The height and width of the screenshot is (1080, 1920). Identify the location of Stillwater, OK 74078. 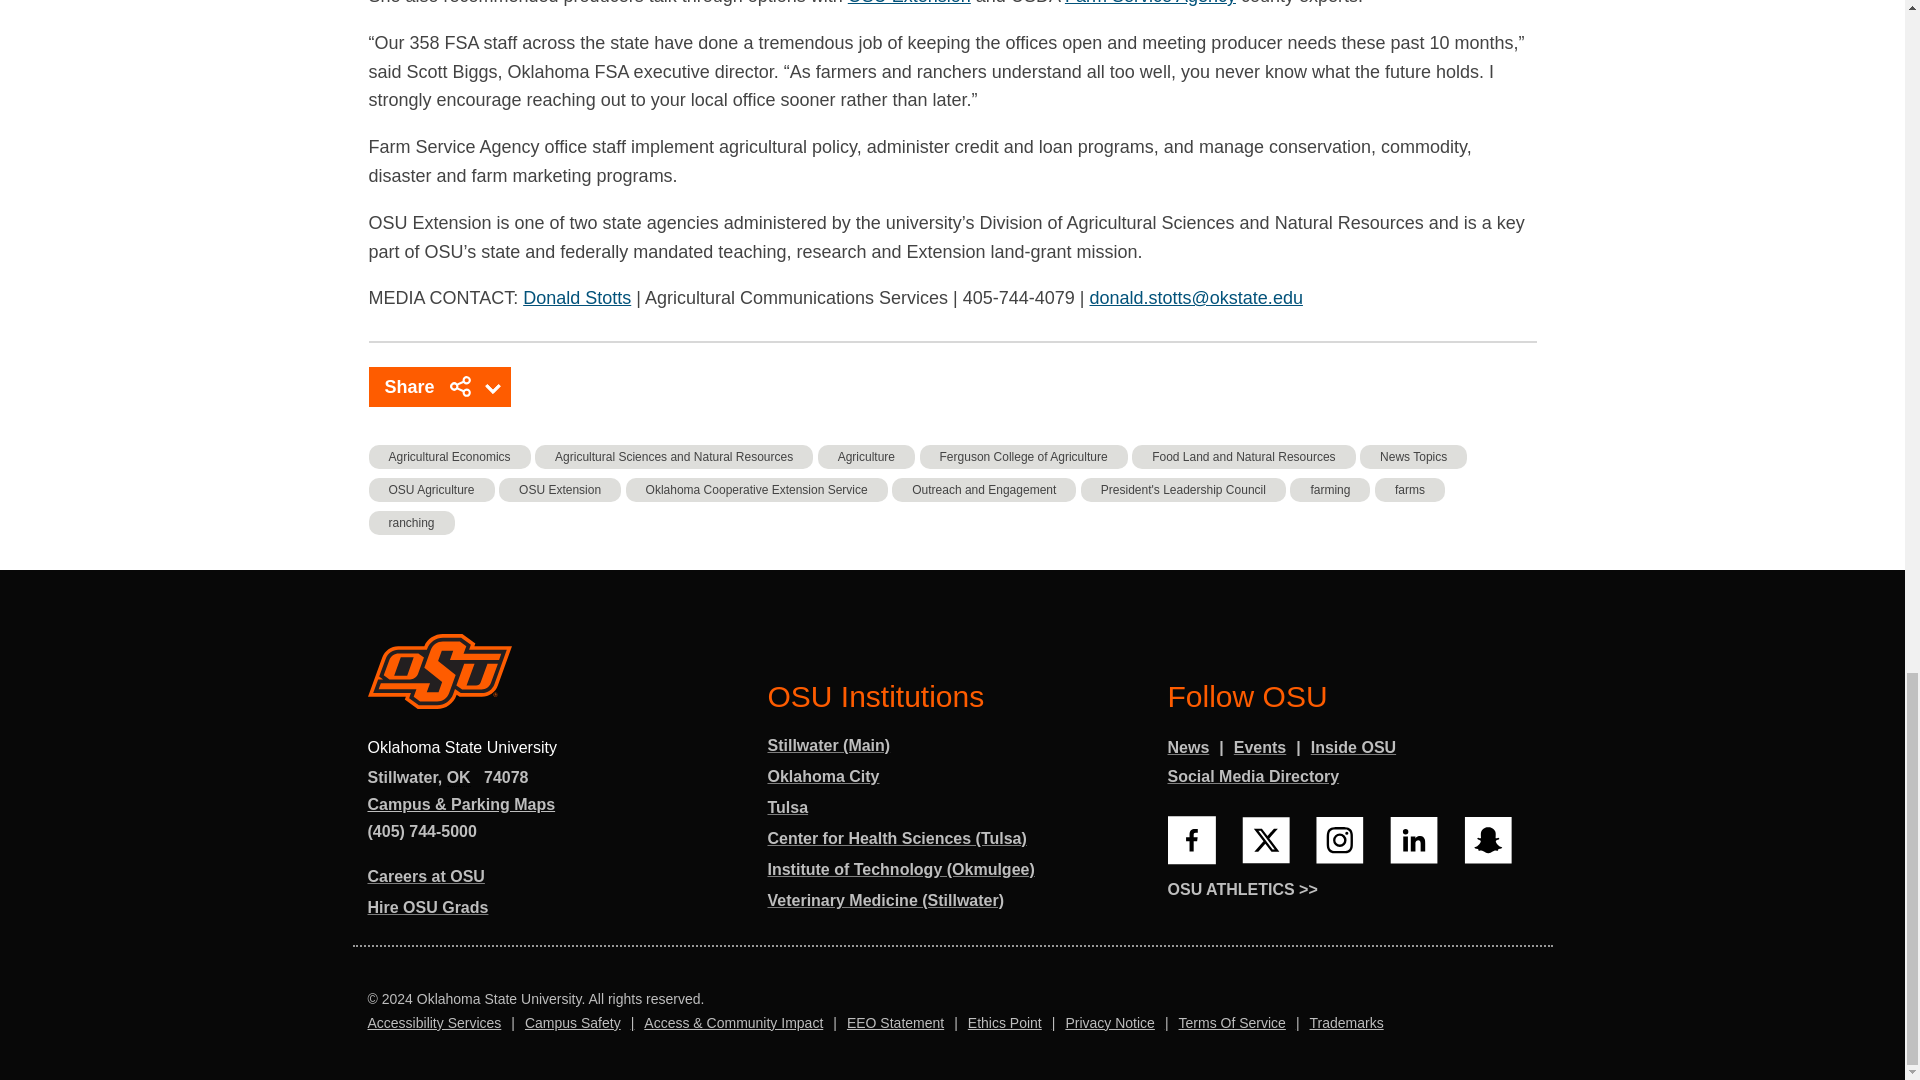
(448, 778).